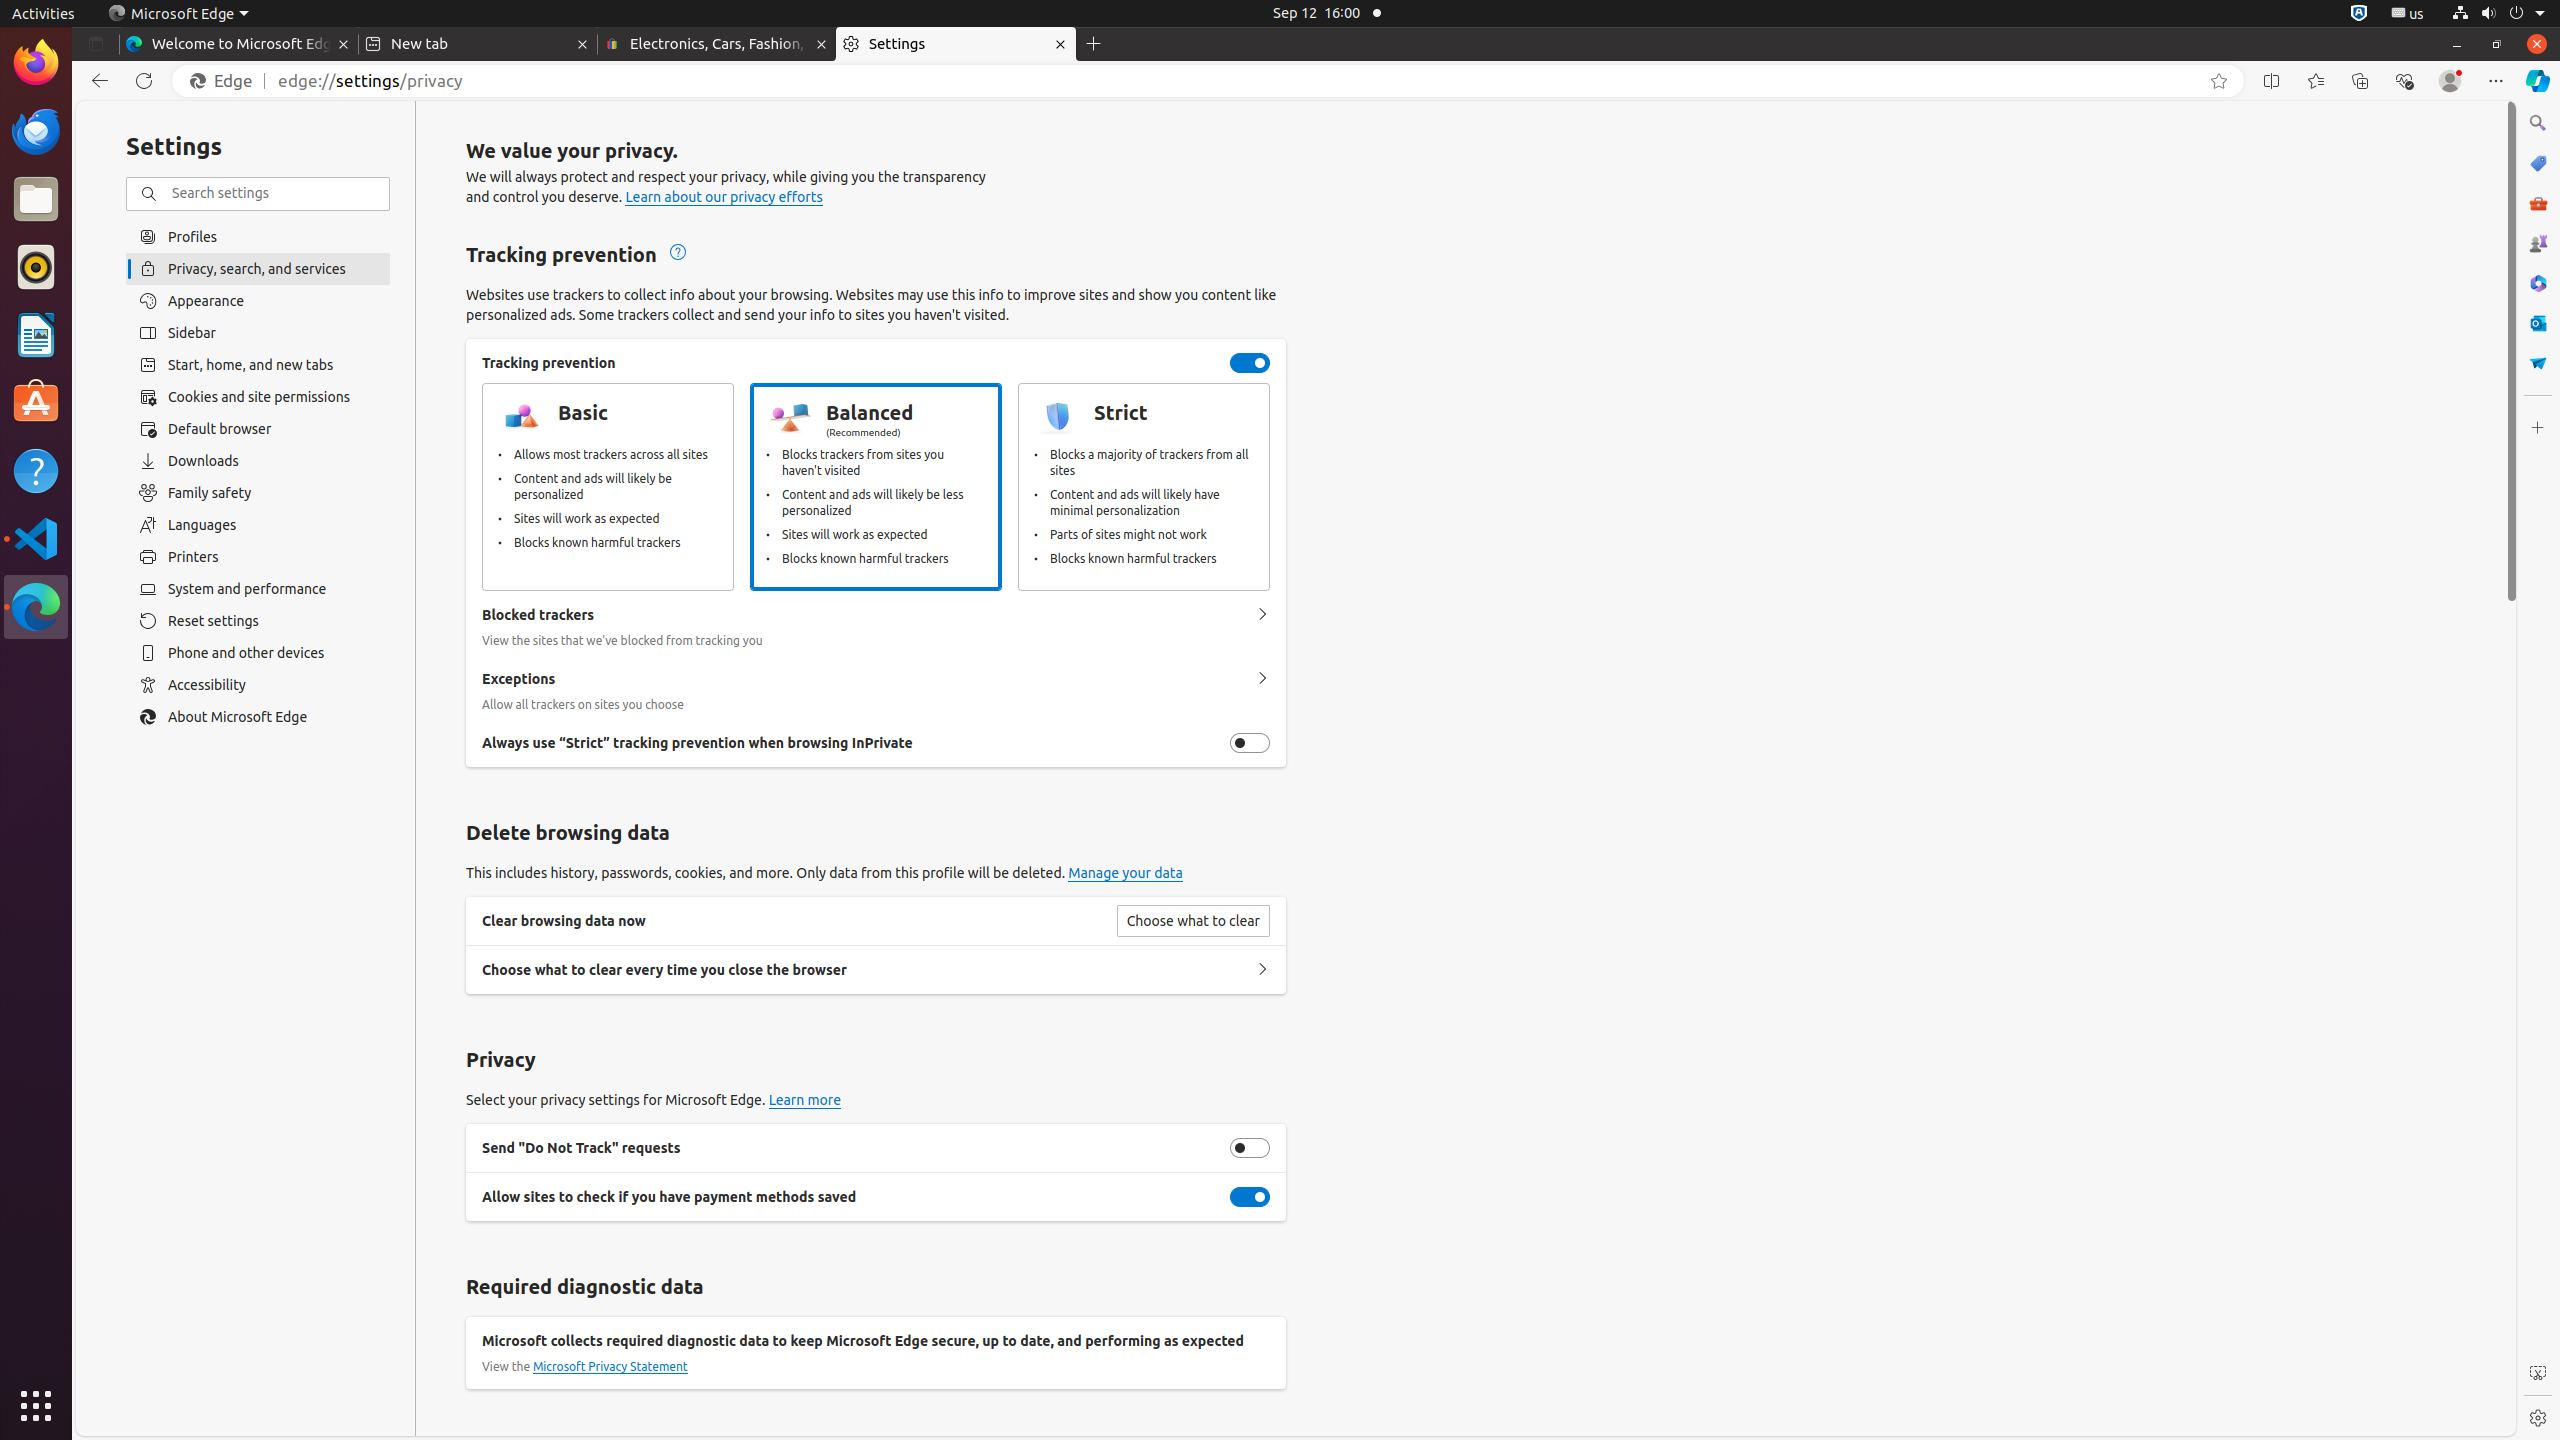 This screenshot has height=1440, width=2560. I want to click on Printers, so click(258, 557).